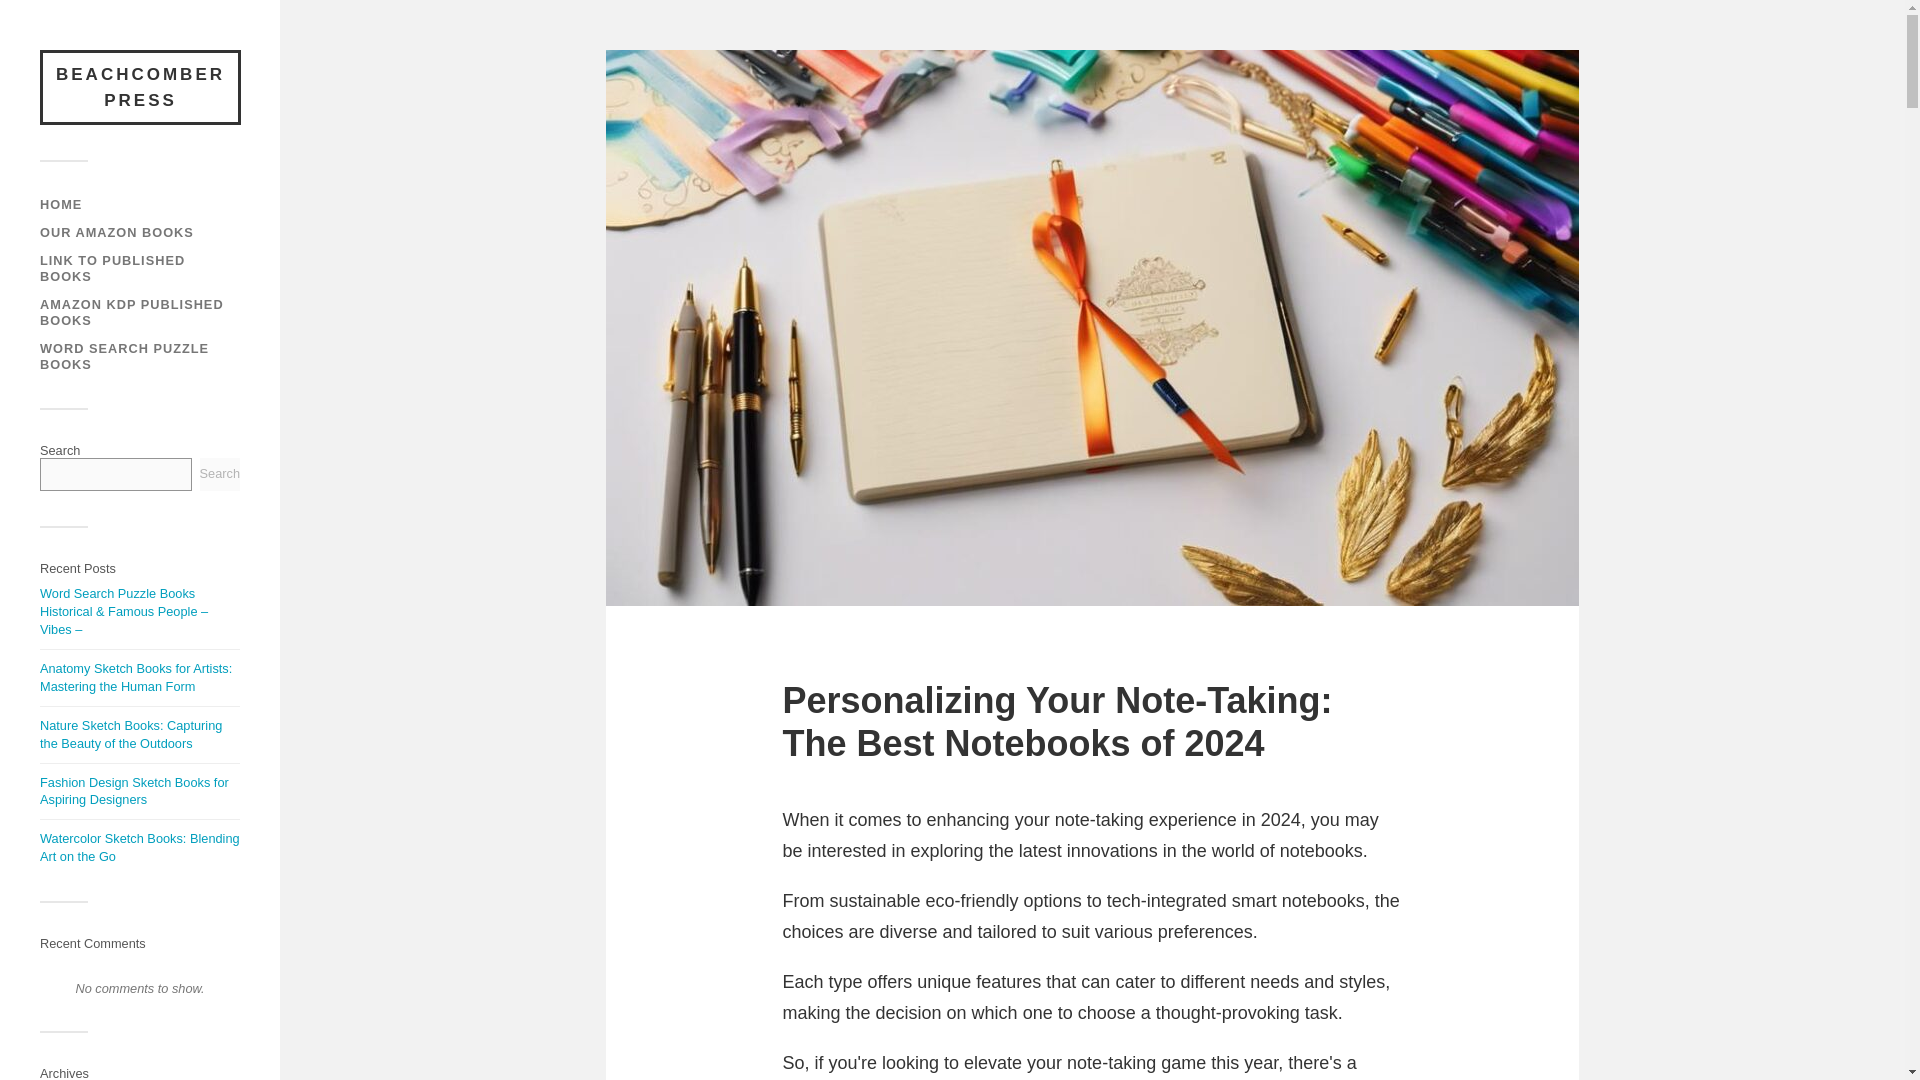  What do you see at coordinates (220, 474) in the screenshot?
I see `Search` at bounding box center [220, 474].